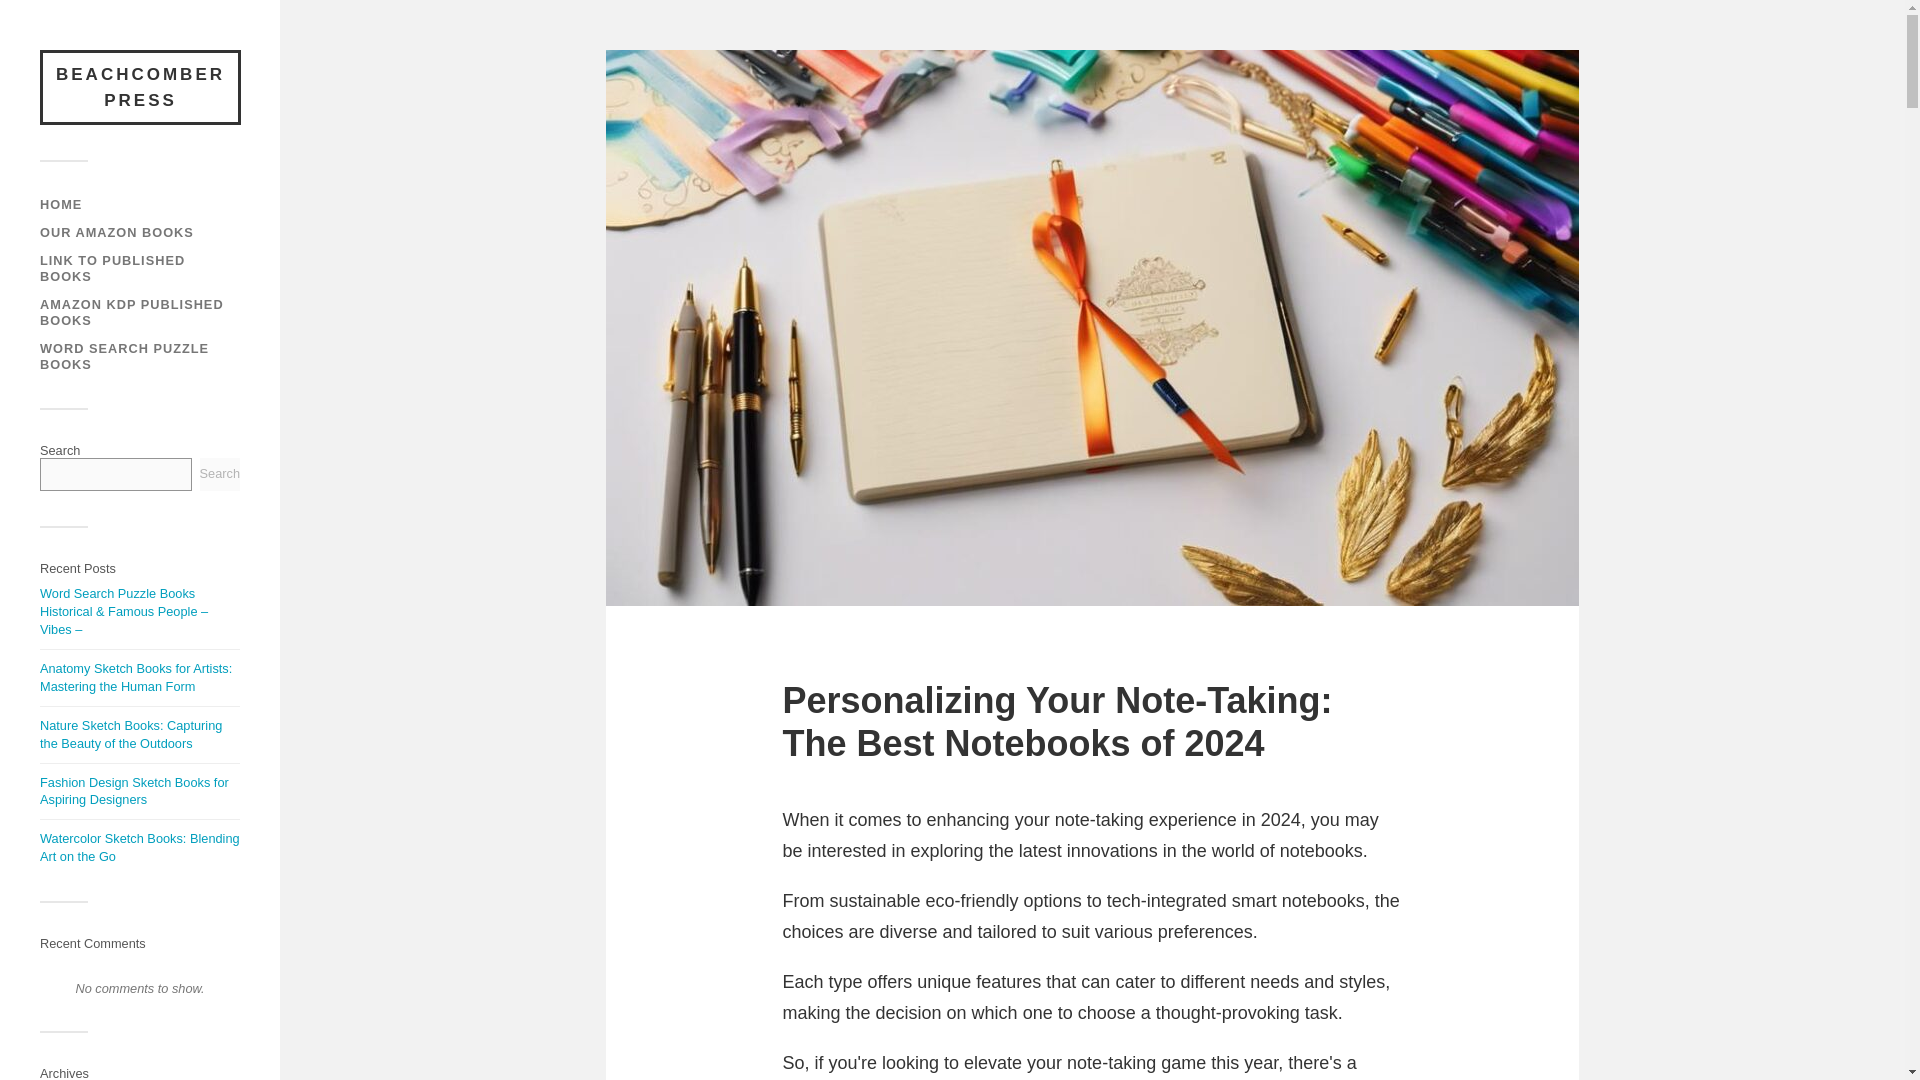  What do you see at coordinates (220, 474) in the screenshot?
I see `Search` at bounding box center [220, 474].